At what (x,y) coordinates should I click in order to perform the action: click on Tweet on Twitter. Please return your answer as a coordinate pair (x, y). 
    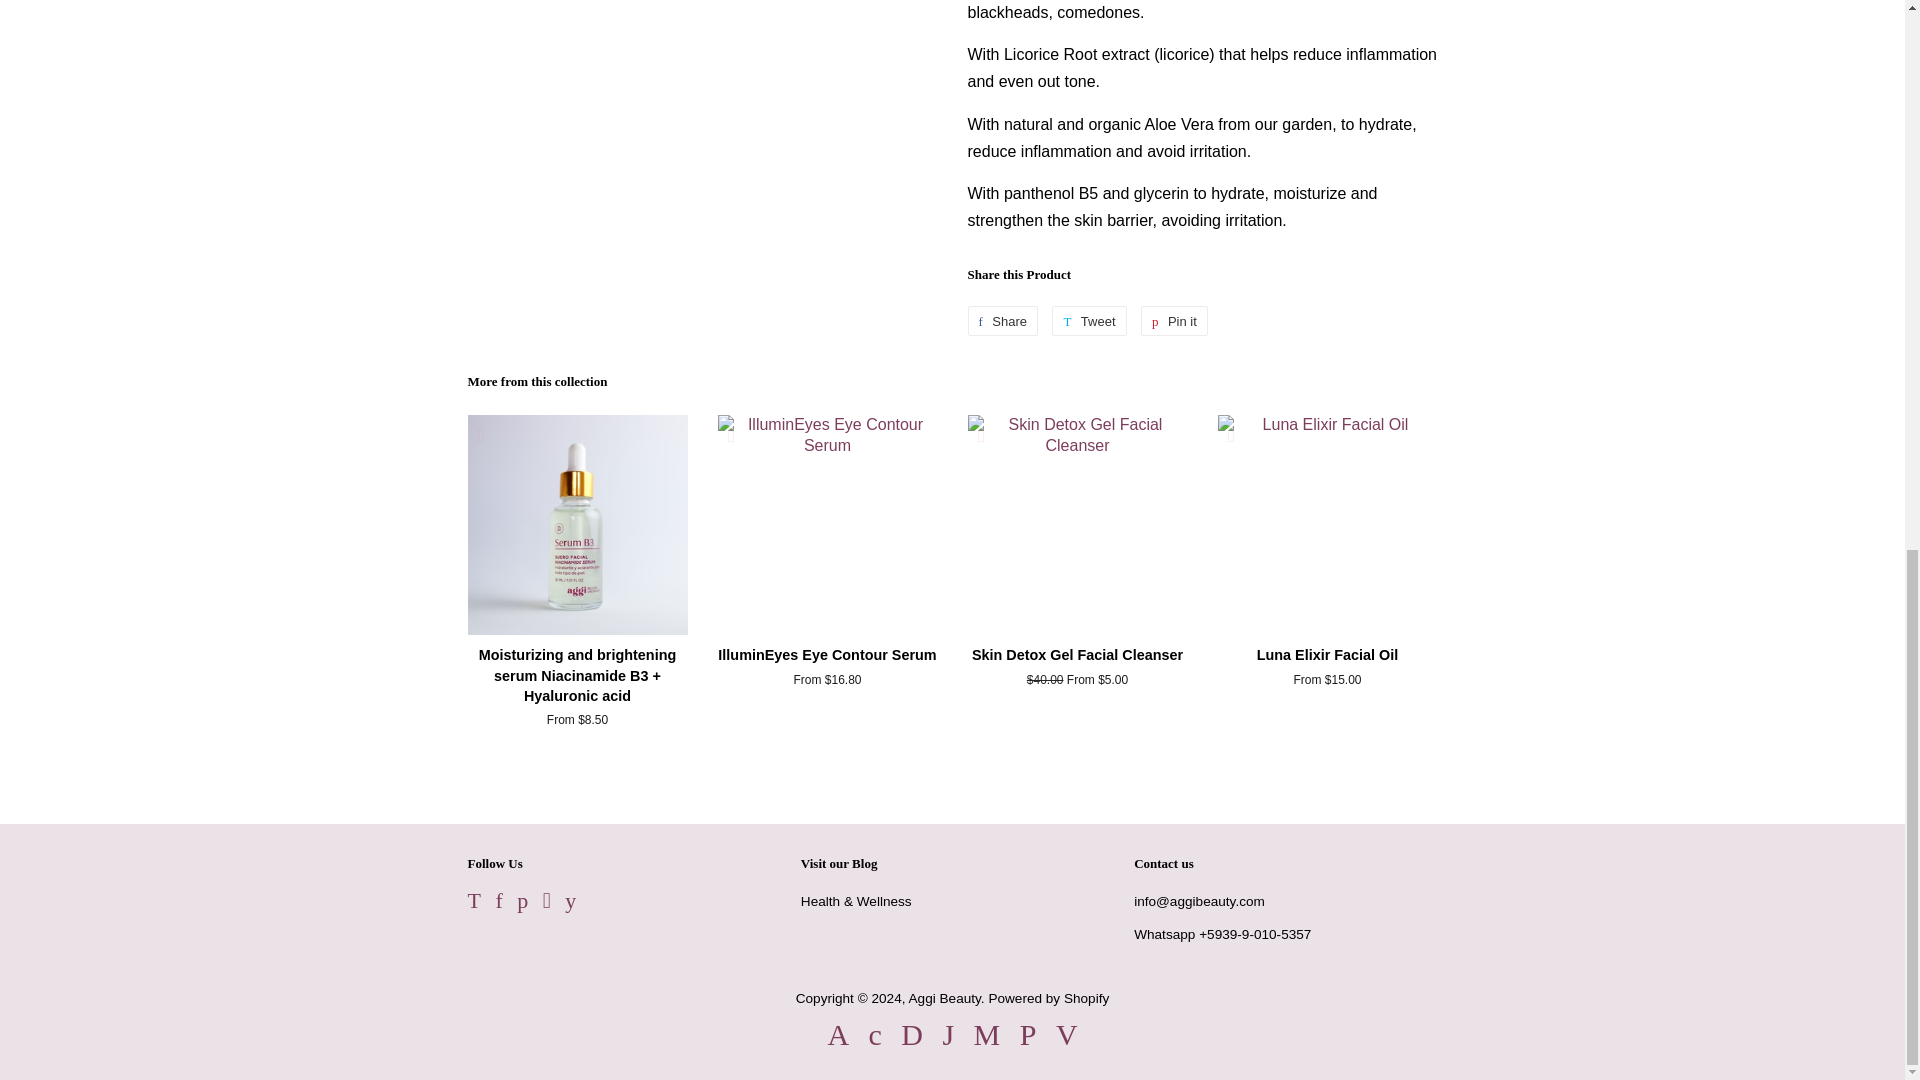
    Looking at the image, I should click on (1088, 320).